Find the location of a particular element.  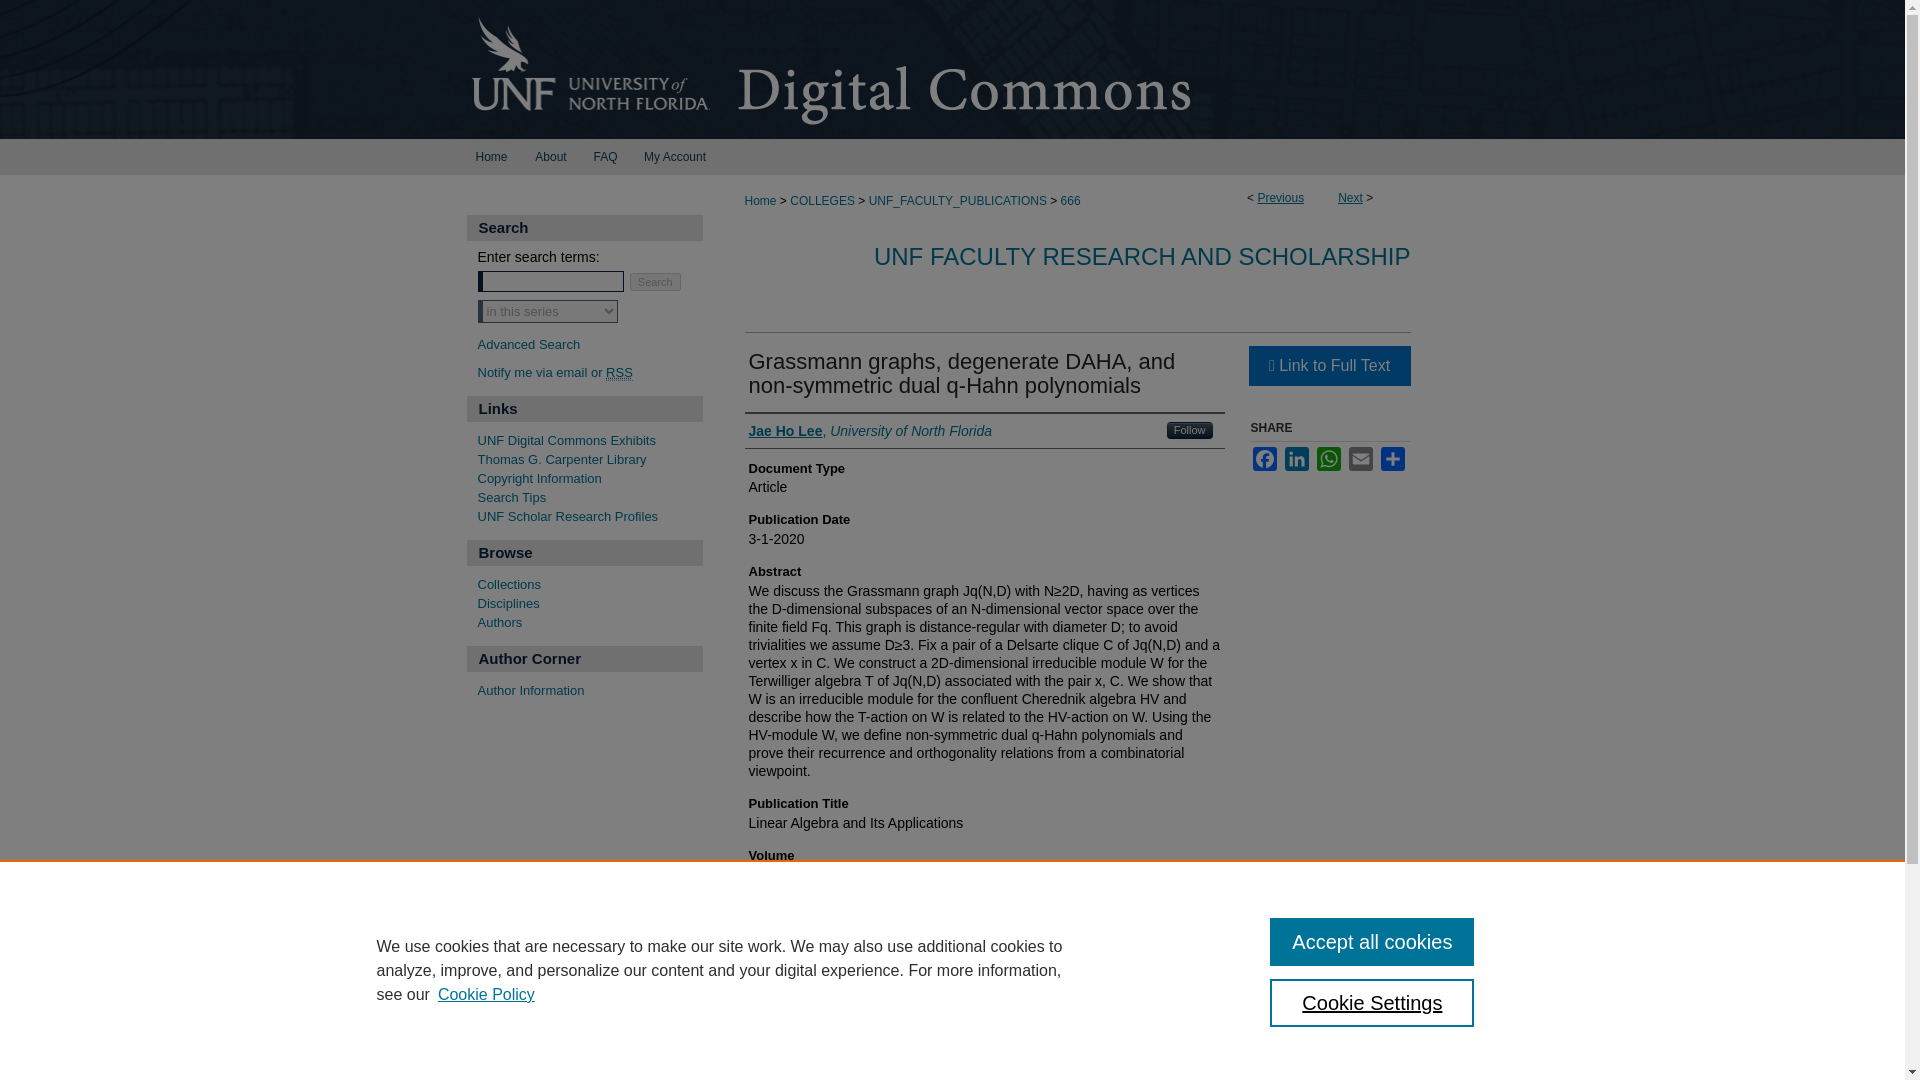

COLLEGES is located at coordinates (822, 201).